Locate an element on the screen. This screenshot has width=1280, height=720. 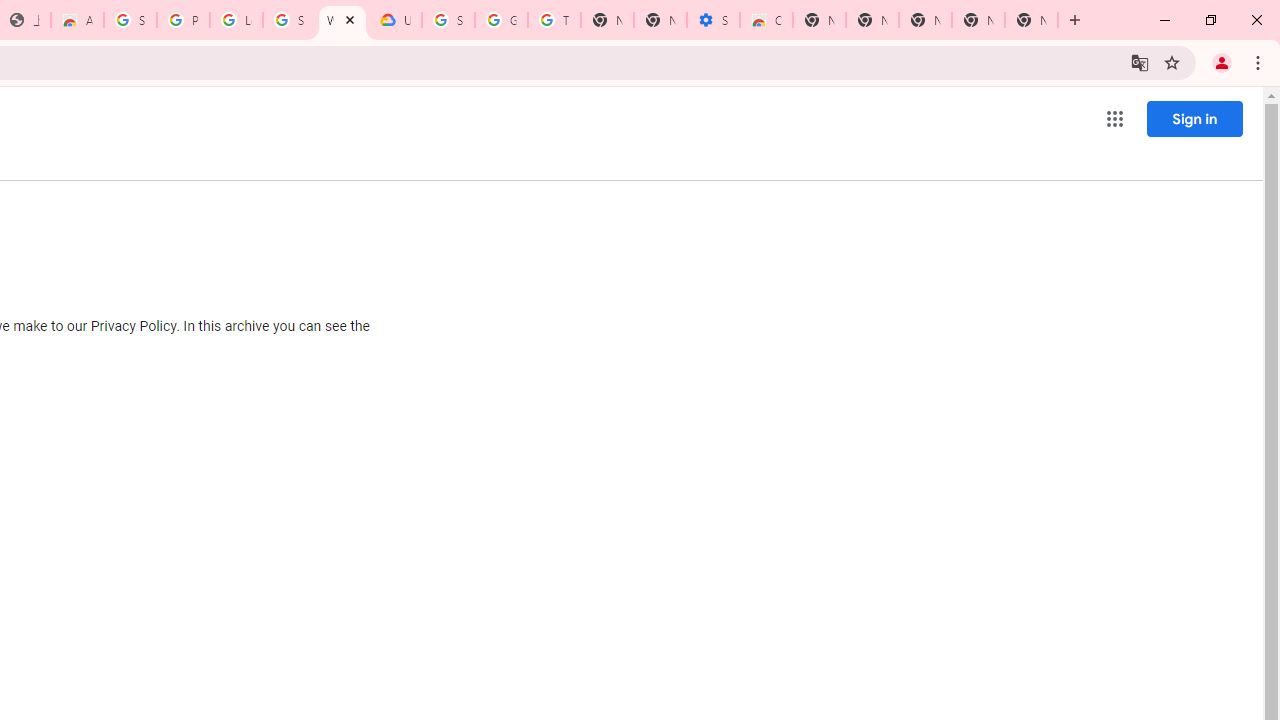
Sign in - Google Accounts is located at coordinates (130, 20).